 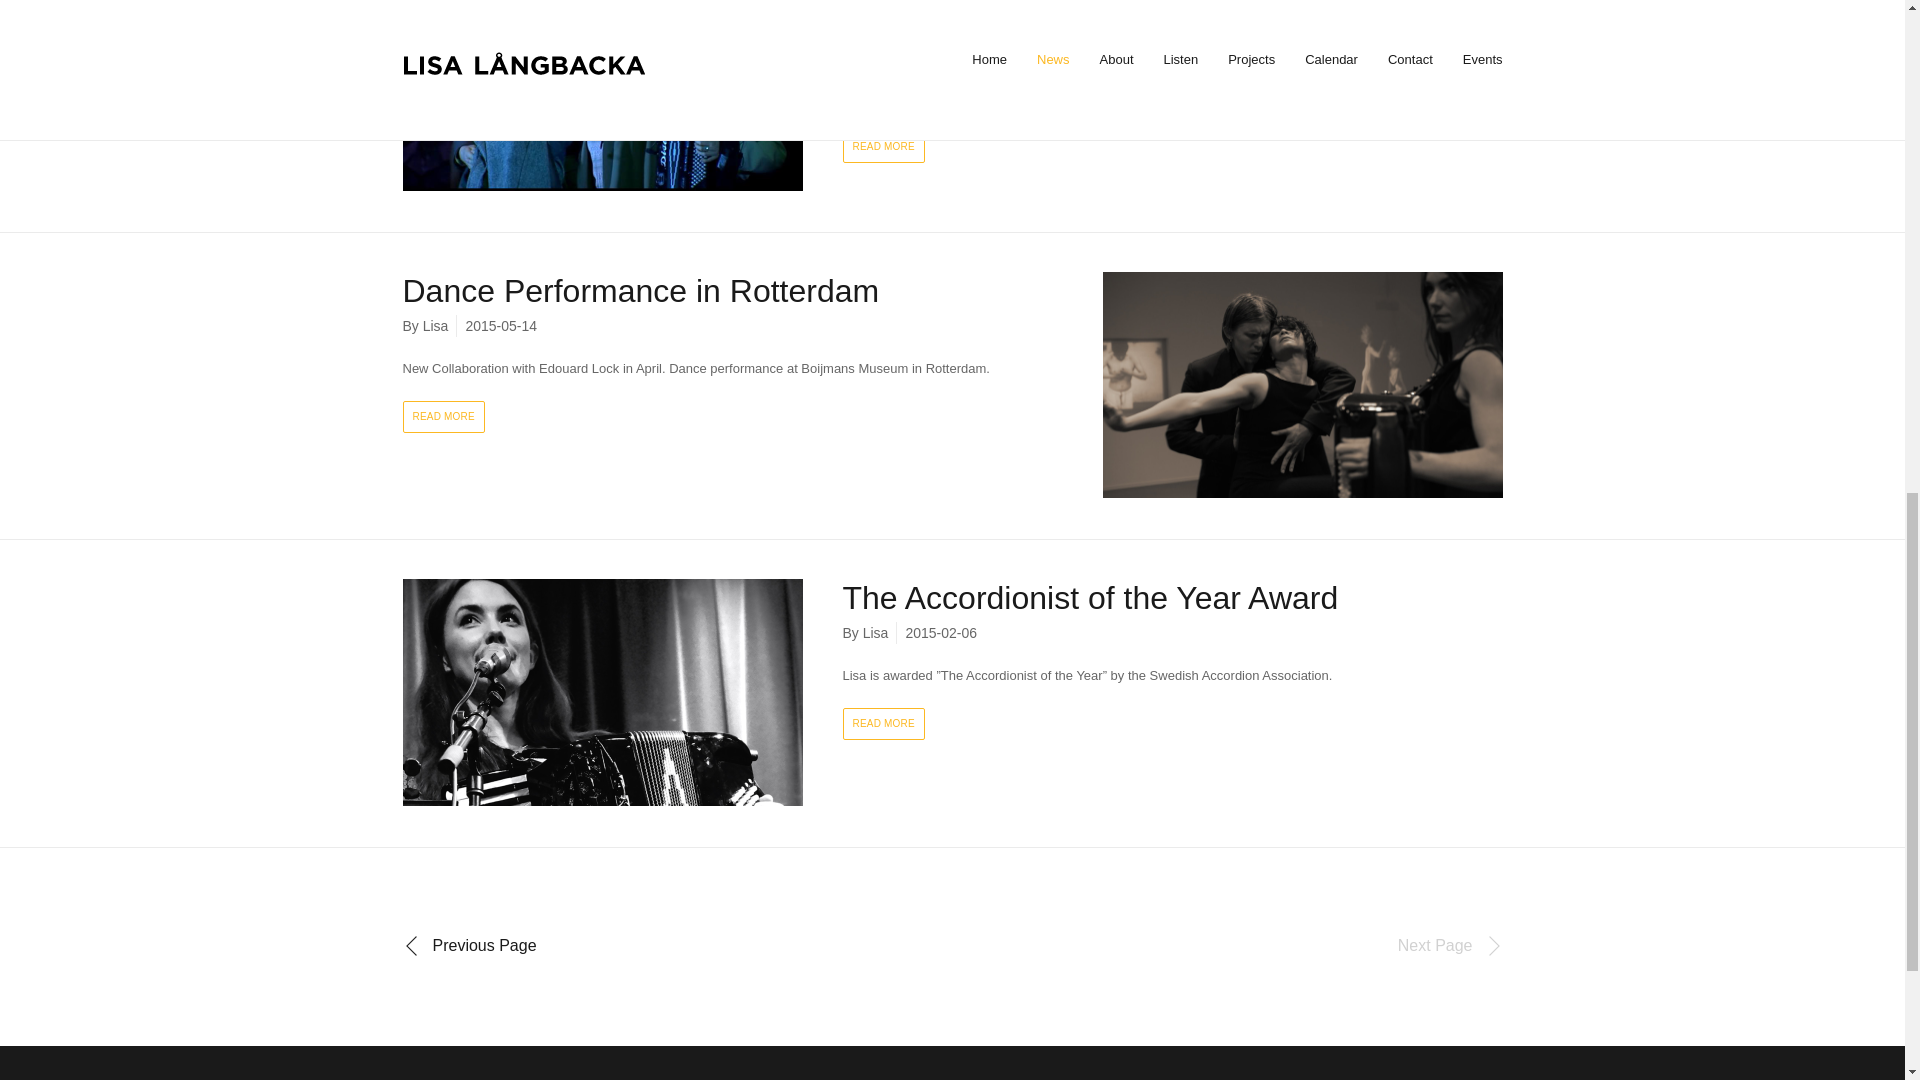 I want to click on Previous Page, so click(x=468, y=945).